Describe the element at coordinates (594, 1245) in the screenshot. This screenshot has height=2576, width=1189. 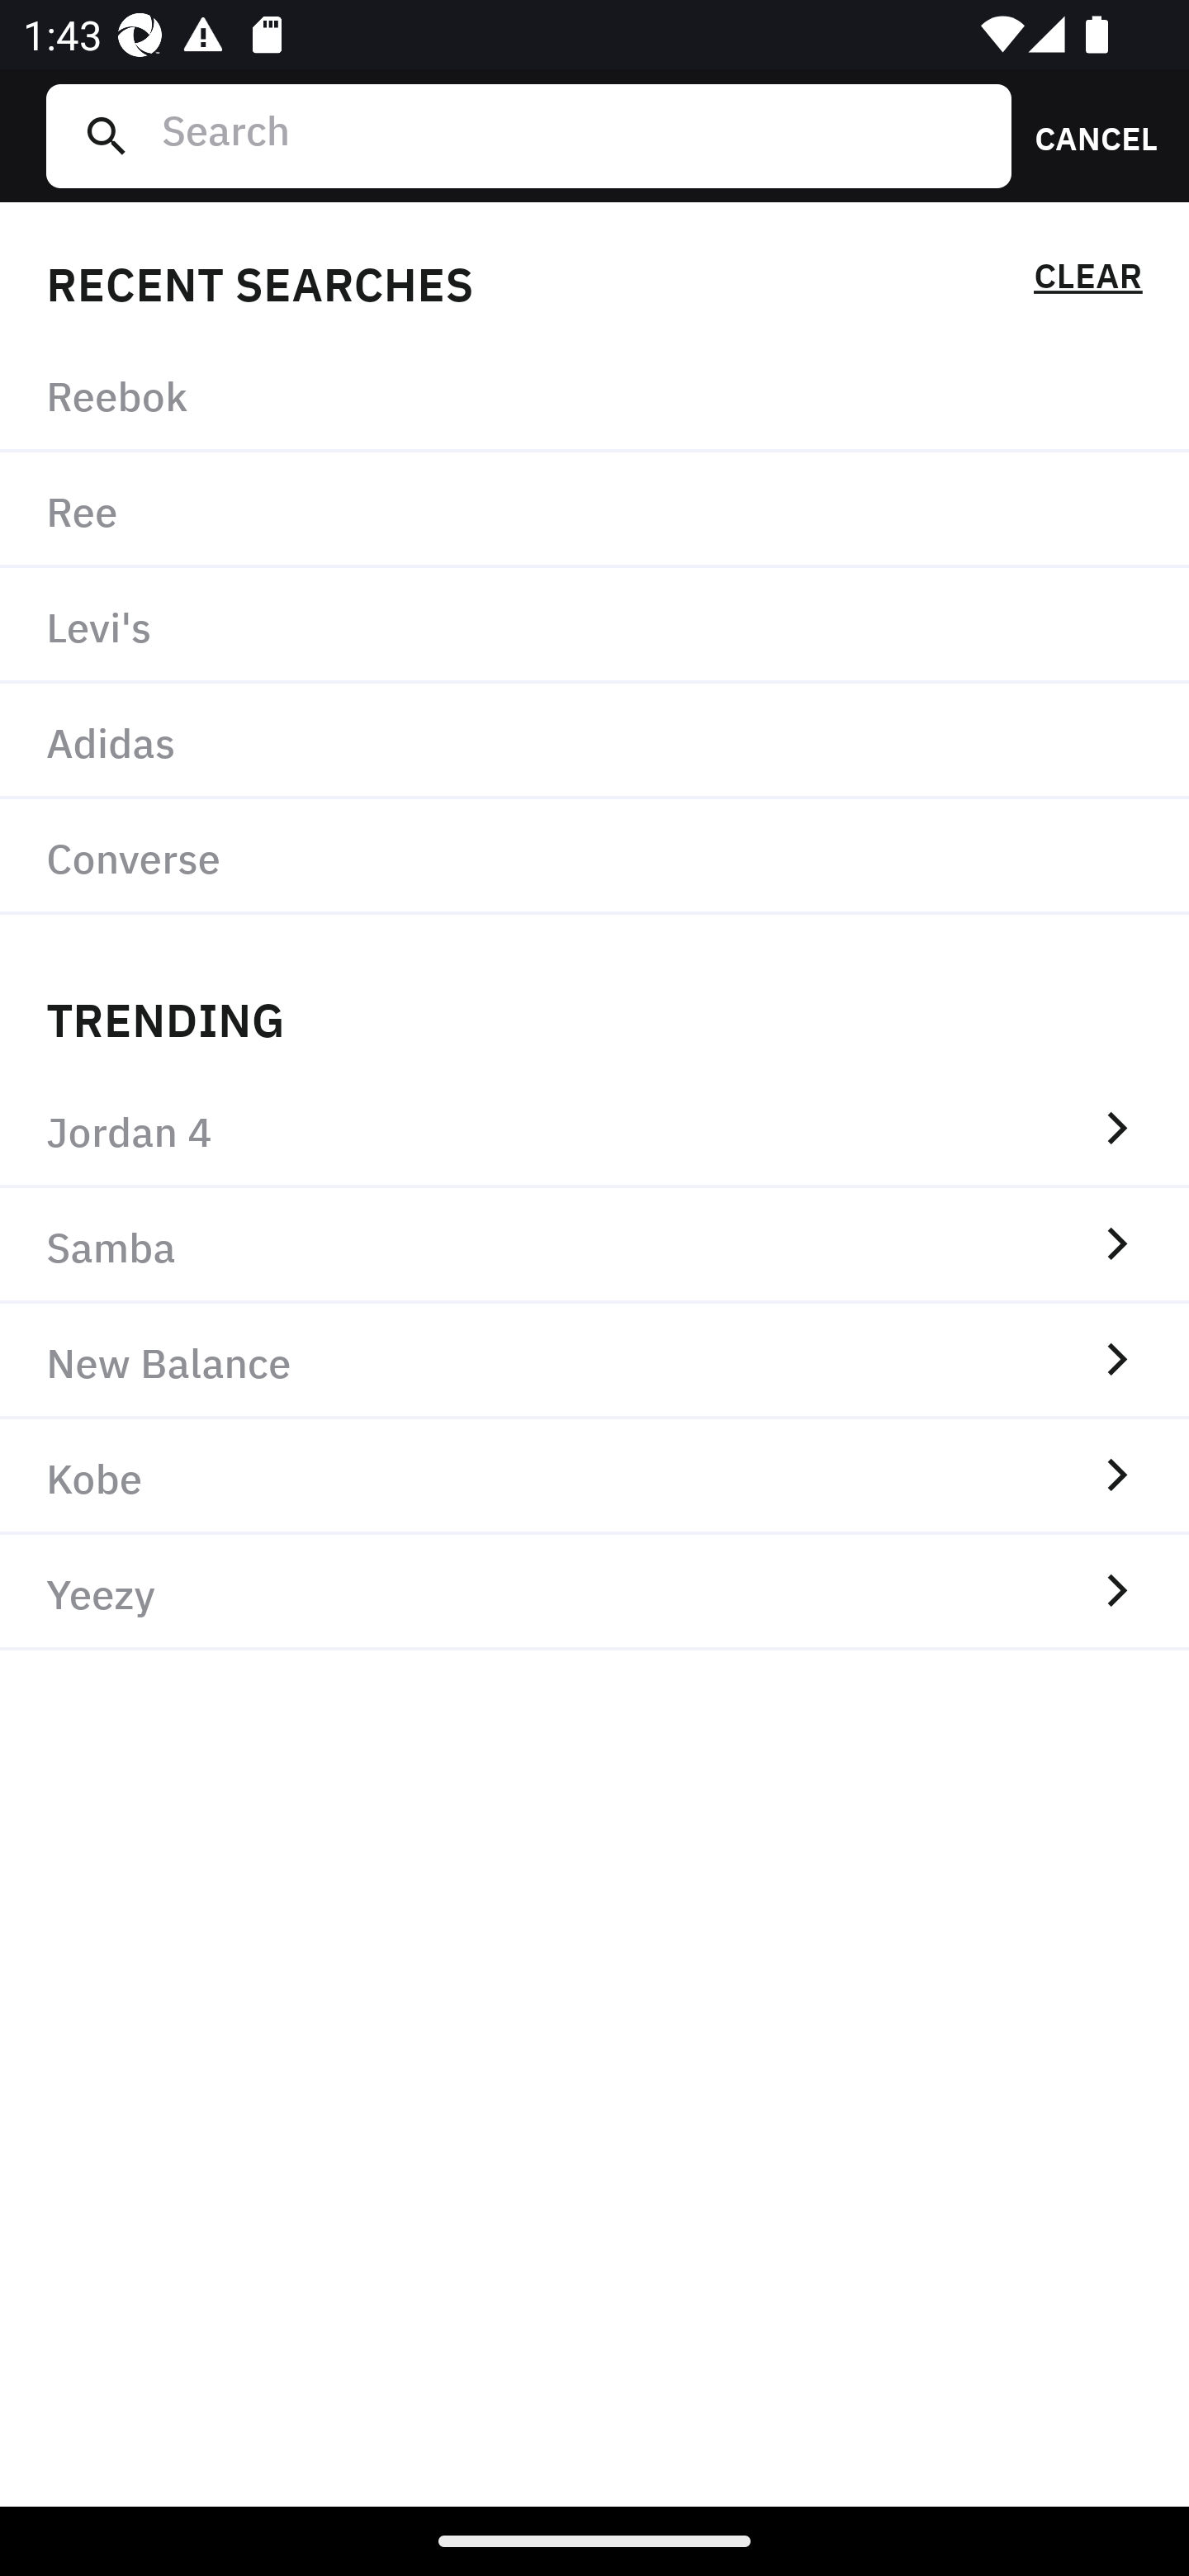
I see `Samba ` at that location.